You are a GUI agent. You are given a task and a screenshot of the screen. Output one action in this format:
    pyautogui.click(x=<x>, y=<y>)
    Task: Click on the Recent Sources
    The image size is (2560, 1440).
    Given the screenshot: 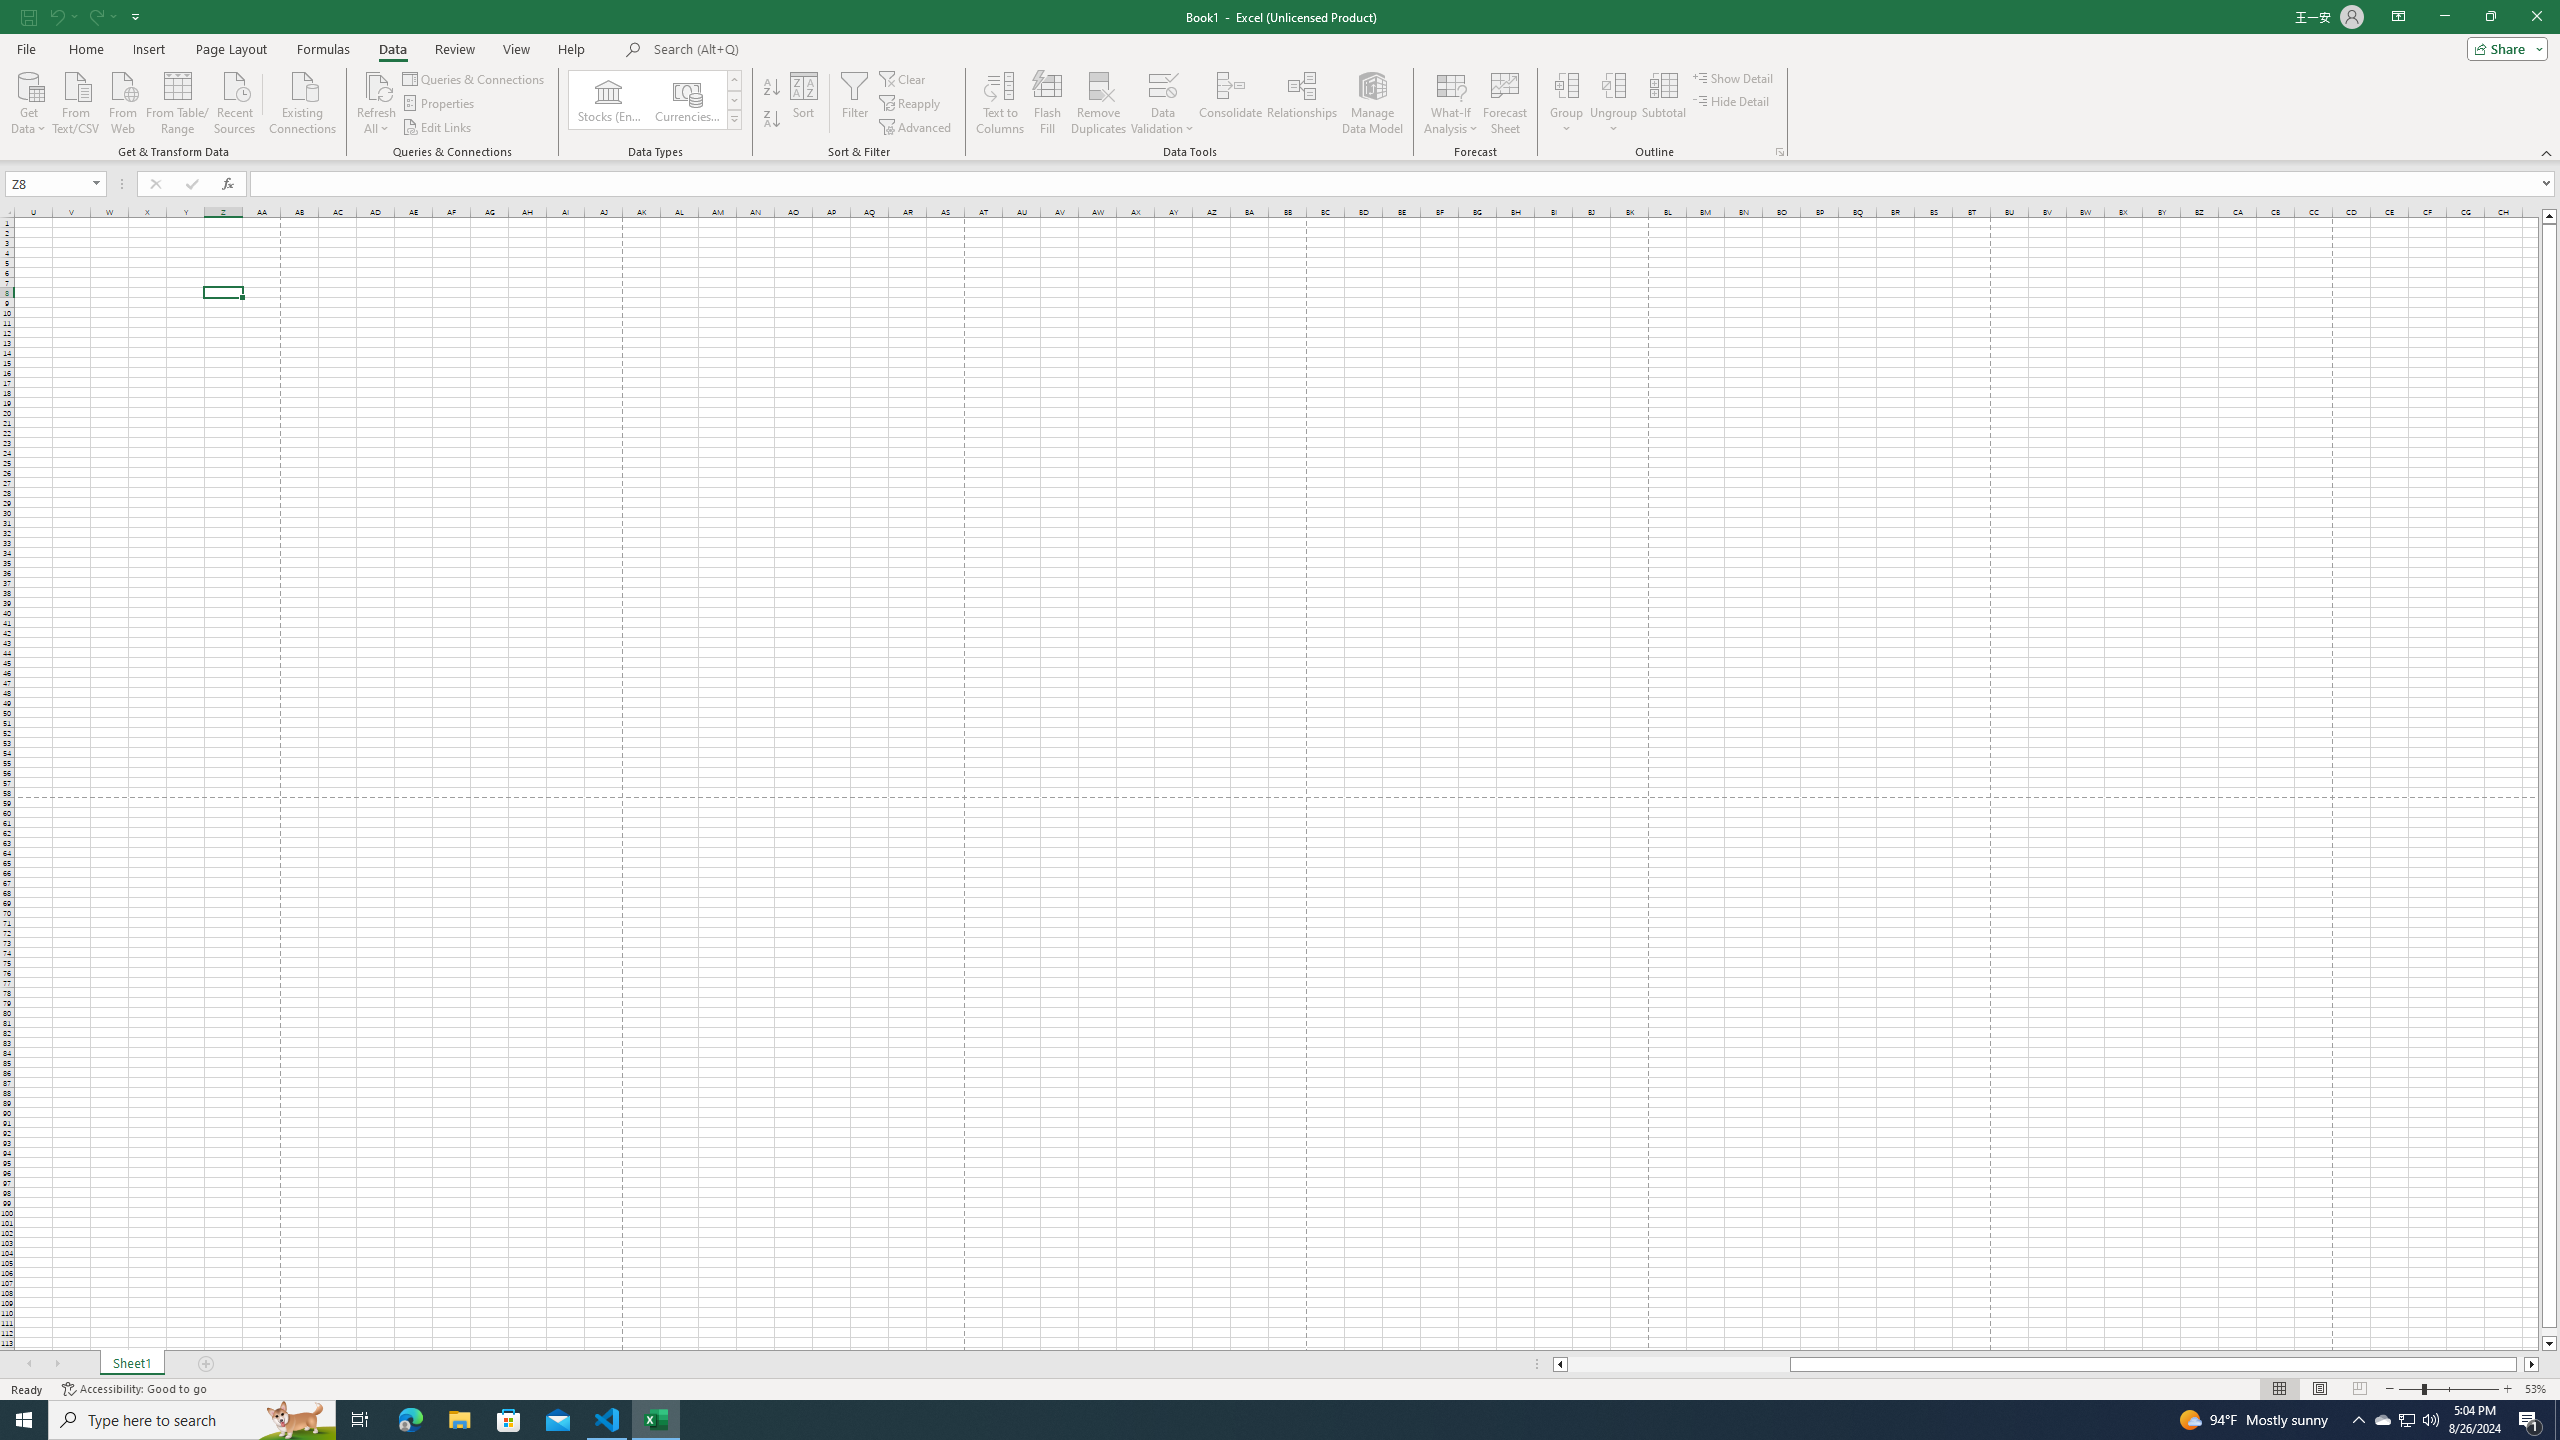 What is the action you would take?
    pyautogui.click(x=235, y=101)
    